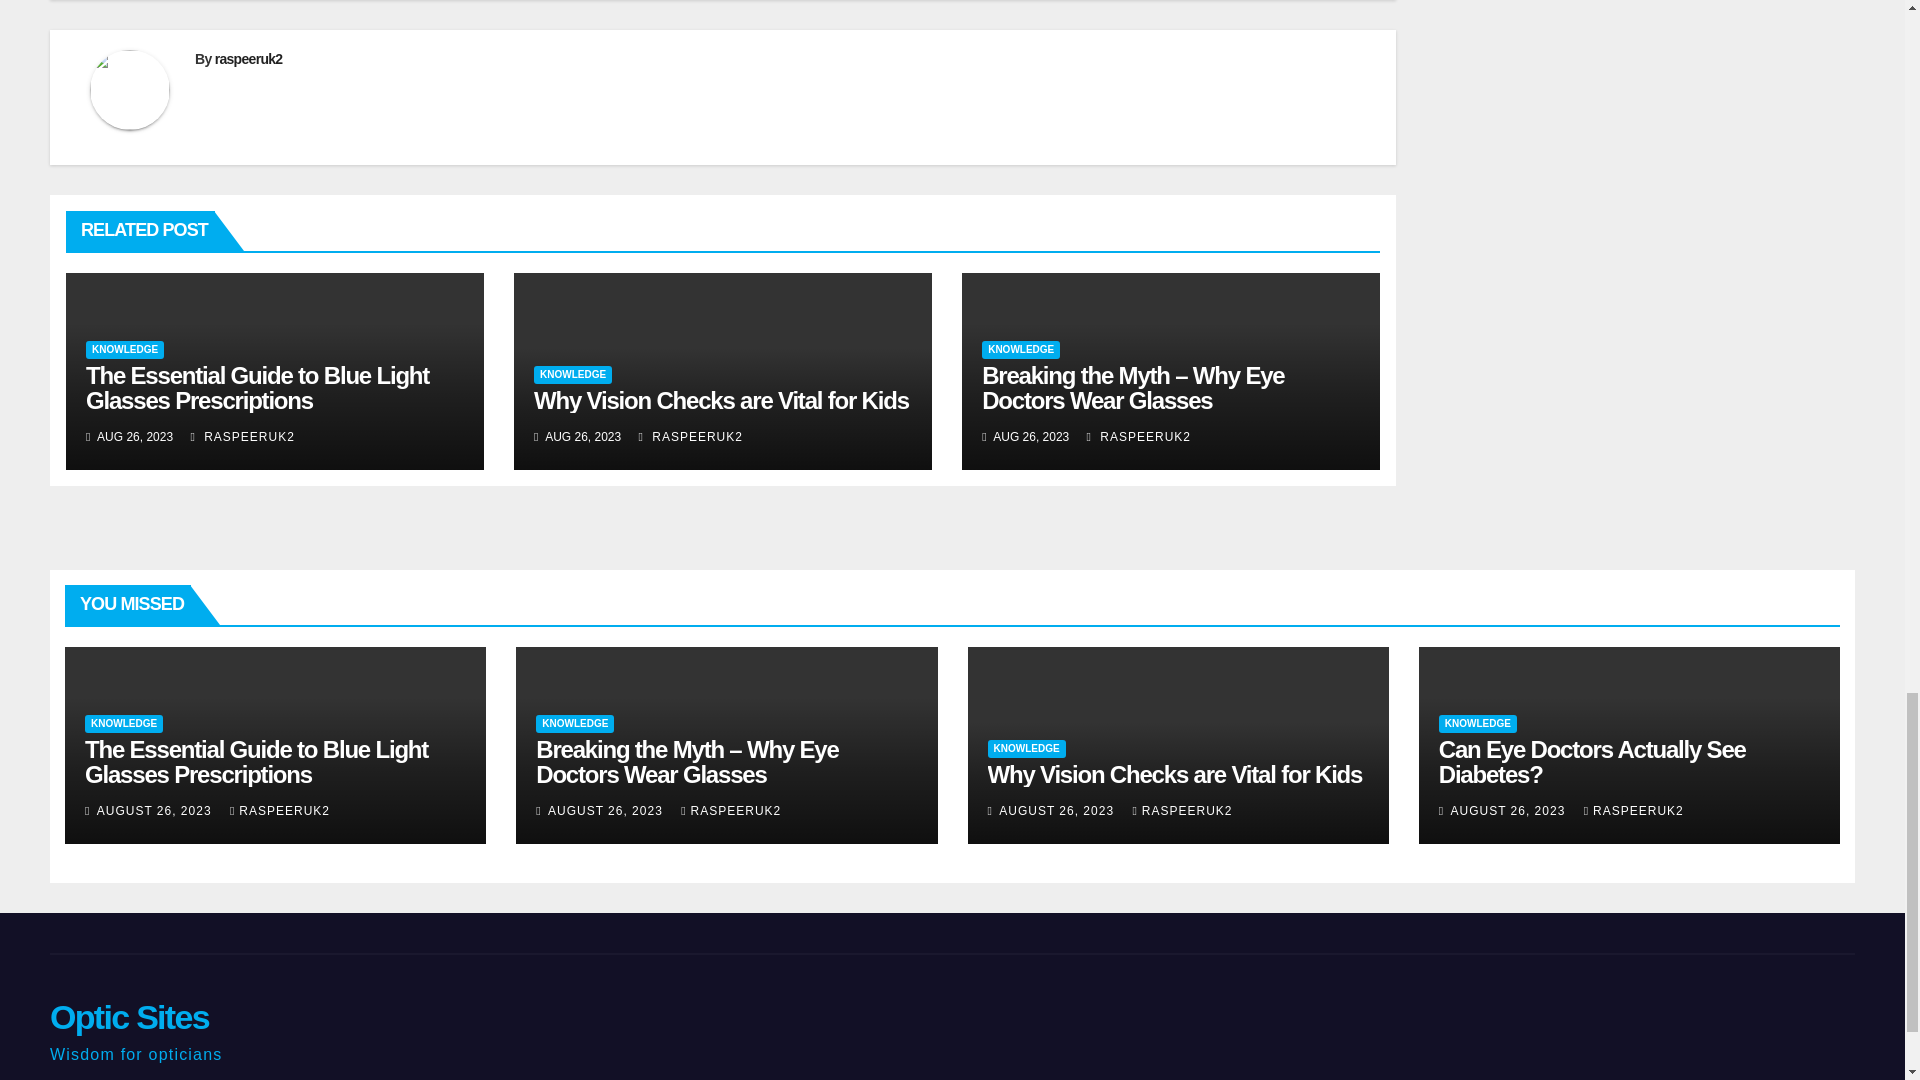 Image resolution: width=1920 pixels, height=1080 pixels. Describe the element at coordinates (257, 387) in the screenshot. I see `The Essential Guide to Blue Light Glasses Prescriptions` at that location.